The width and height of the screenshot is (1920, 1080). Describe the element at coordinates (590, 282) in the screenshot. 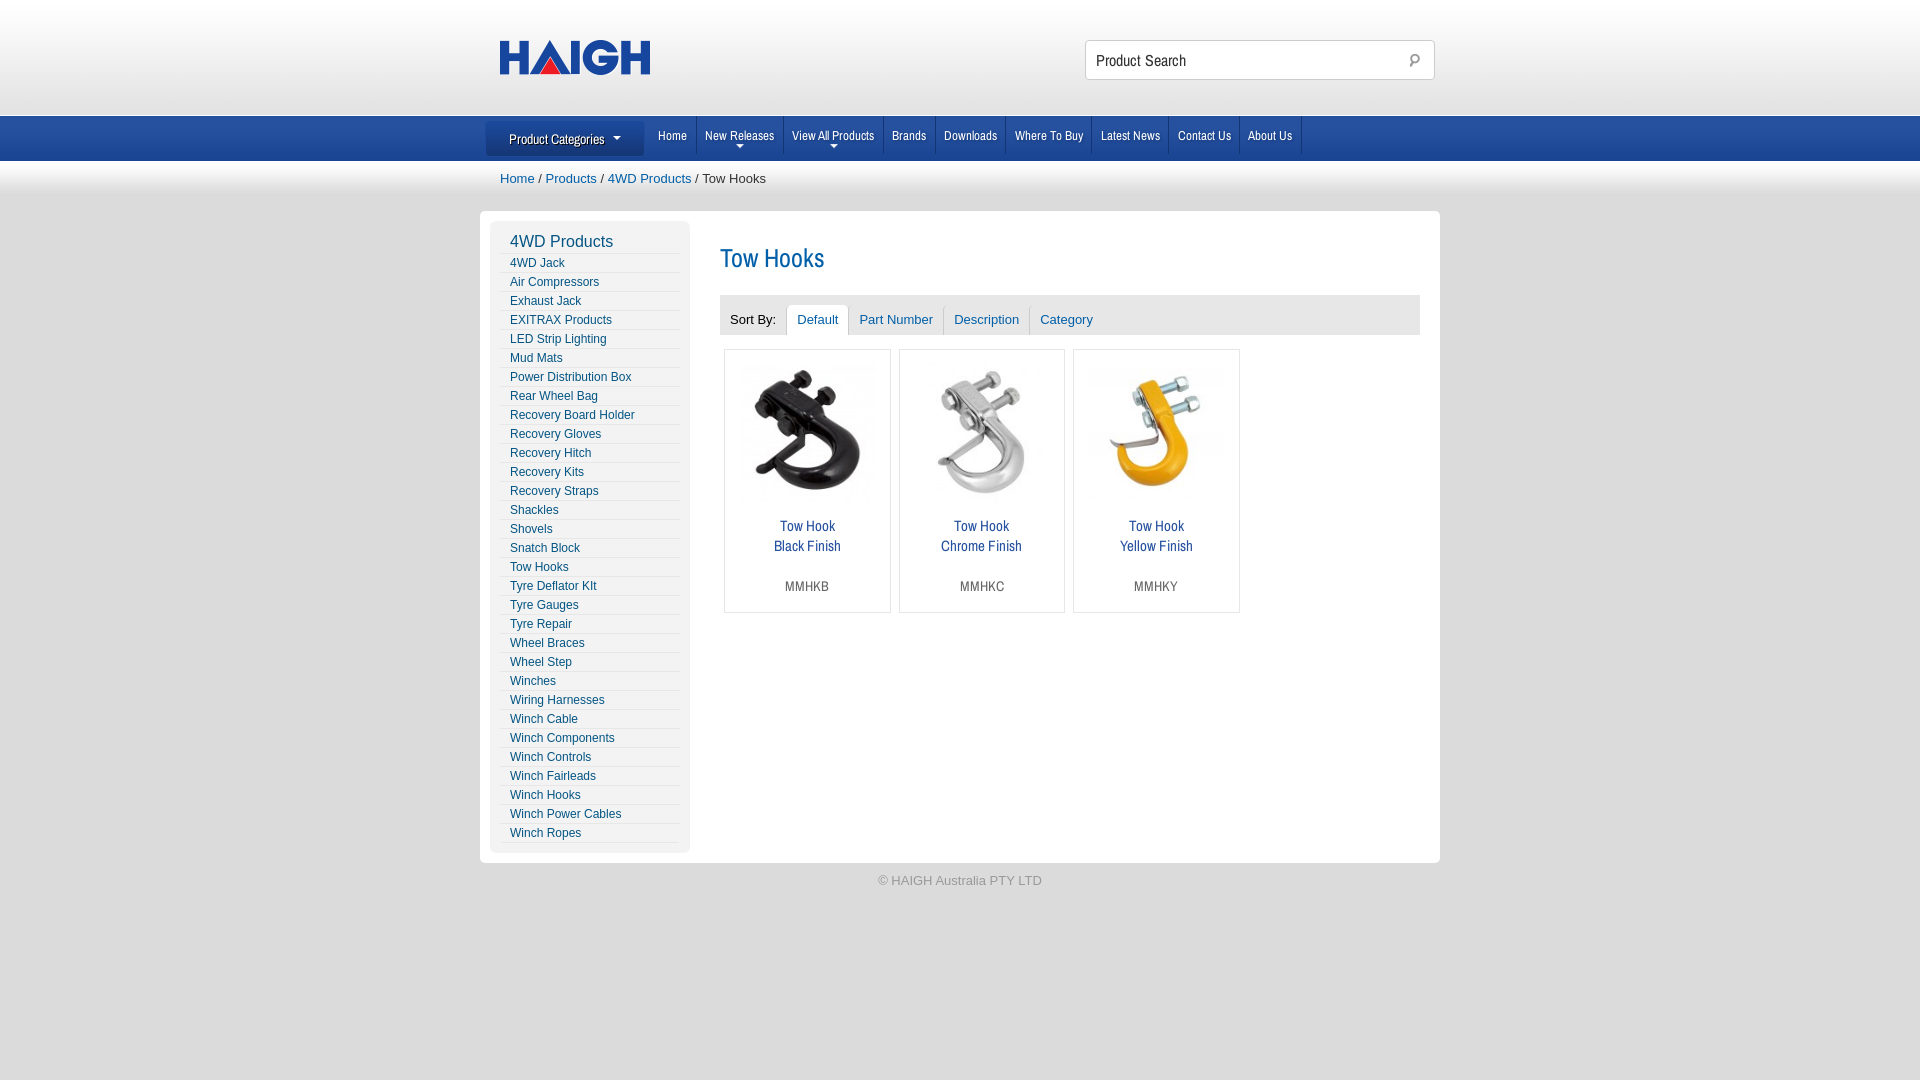

I see `Air Compressors` at that location.